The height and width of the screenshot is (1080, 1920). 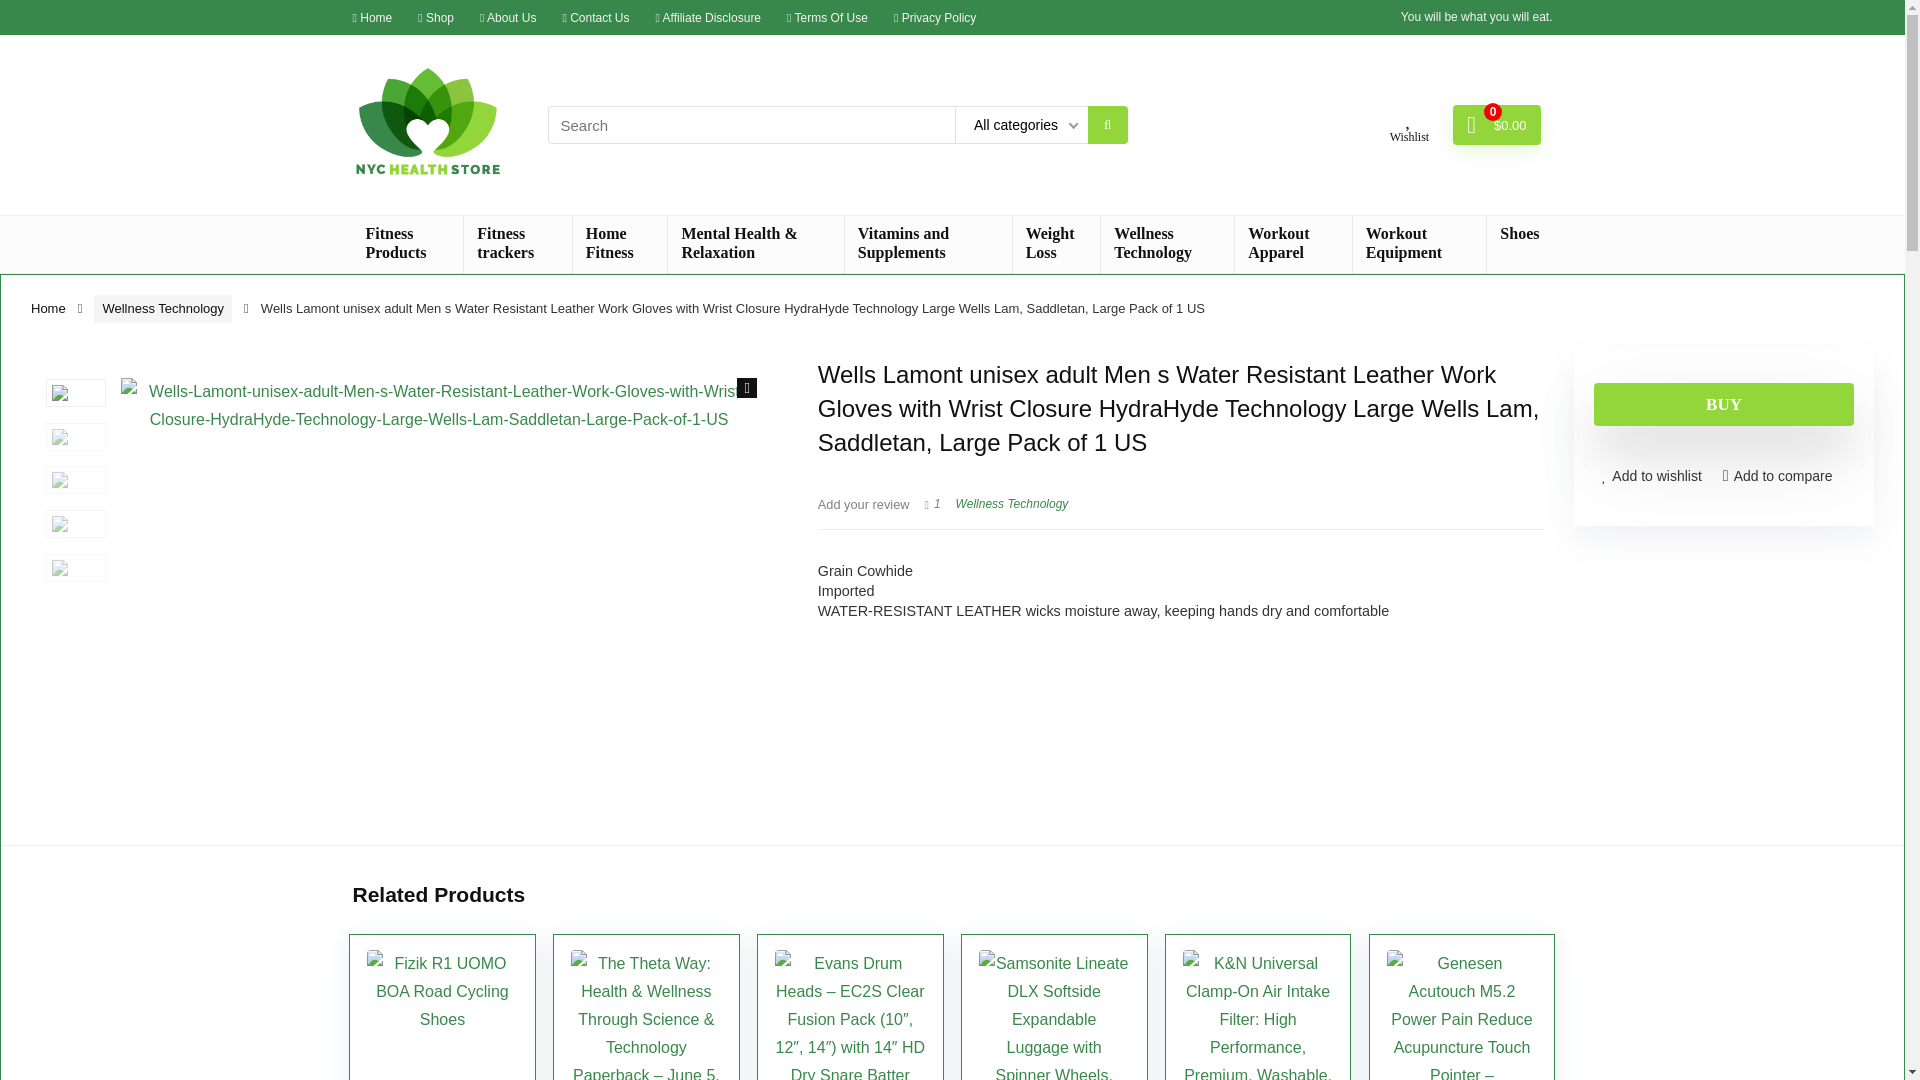 What do you see at coordinates (436, 16) in the screenshot?
I see `Shop` at bounding box center [436, 16].